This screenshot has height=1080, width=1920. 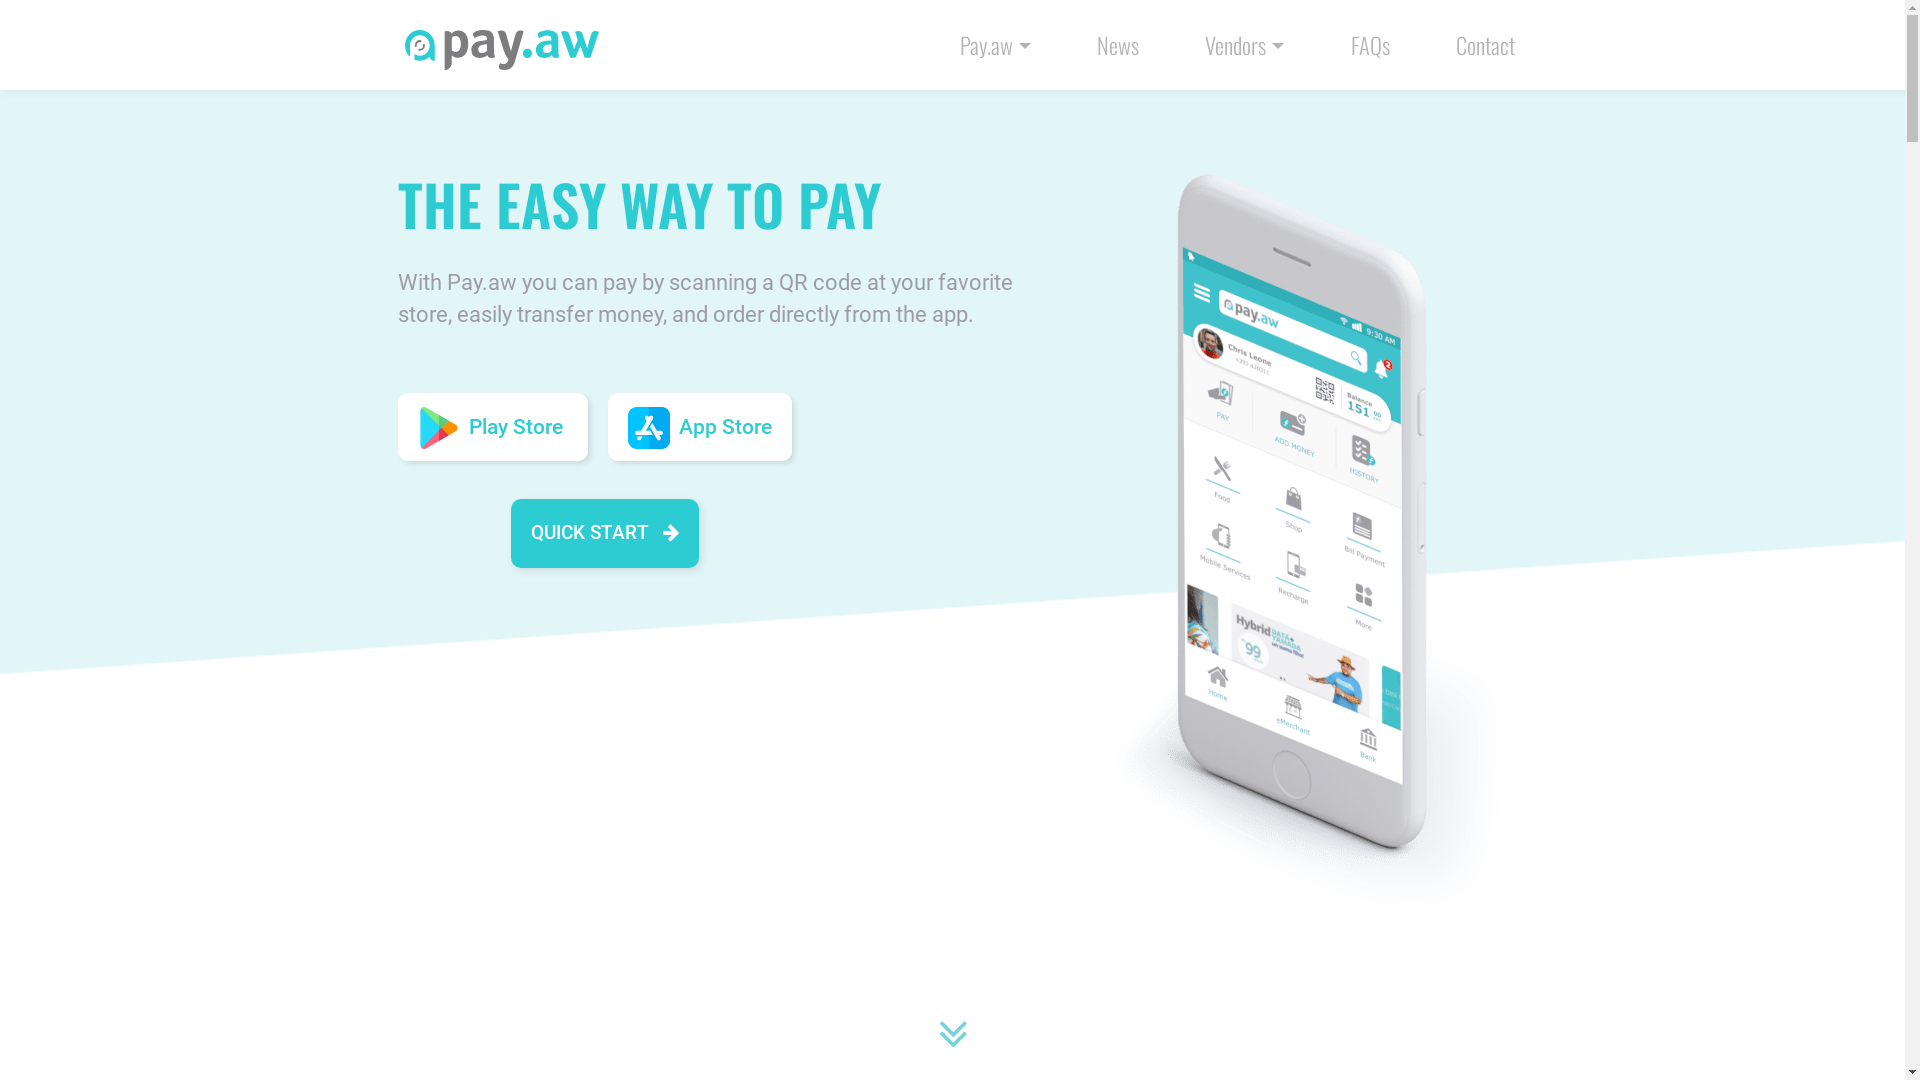 I want to click on FAQs, so click(x=1370, y=44).